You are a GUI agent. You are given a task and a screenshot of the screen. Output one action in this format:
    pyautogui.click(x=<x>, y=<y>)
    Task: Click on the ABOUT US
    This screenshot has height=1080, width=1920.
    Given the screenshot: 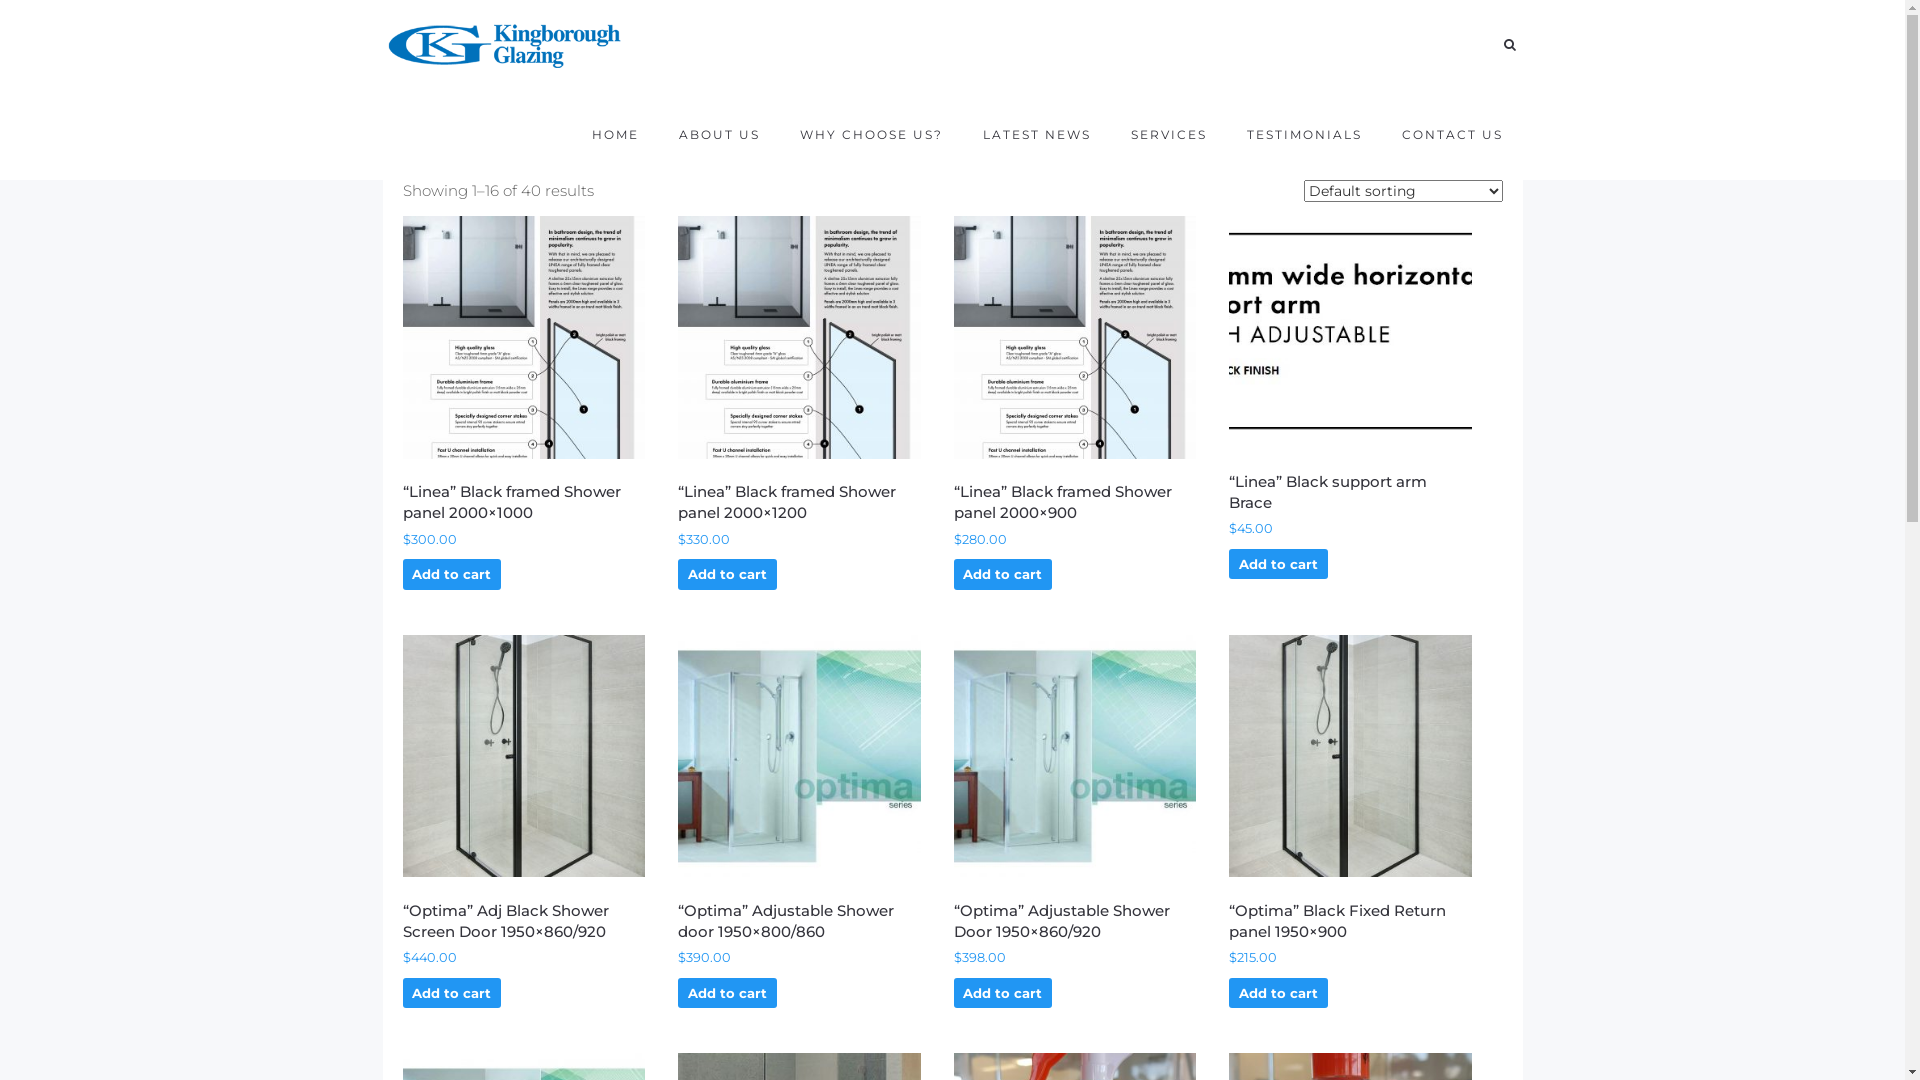 What is the action you would take?
    pyautogui.click(x=720, y=135)
    